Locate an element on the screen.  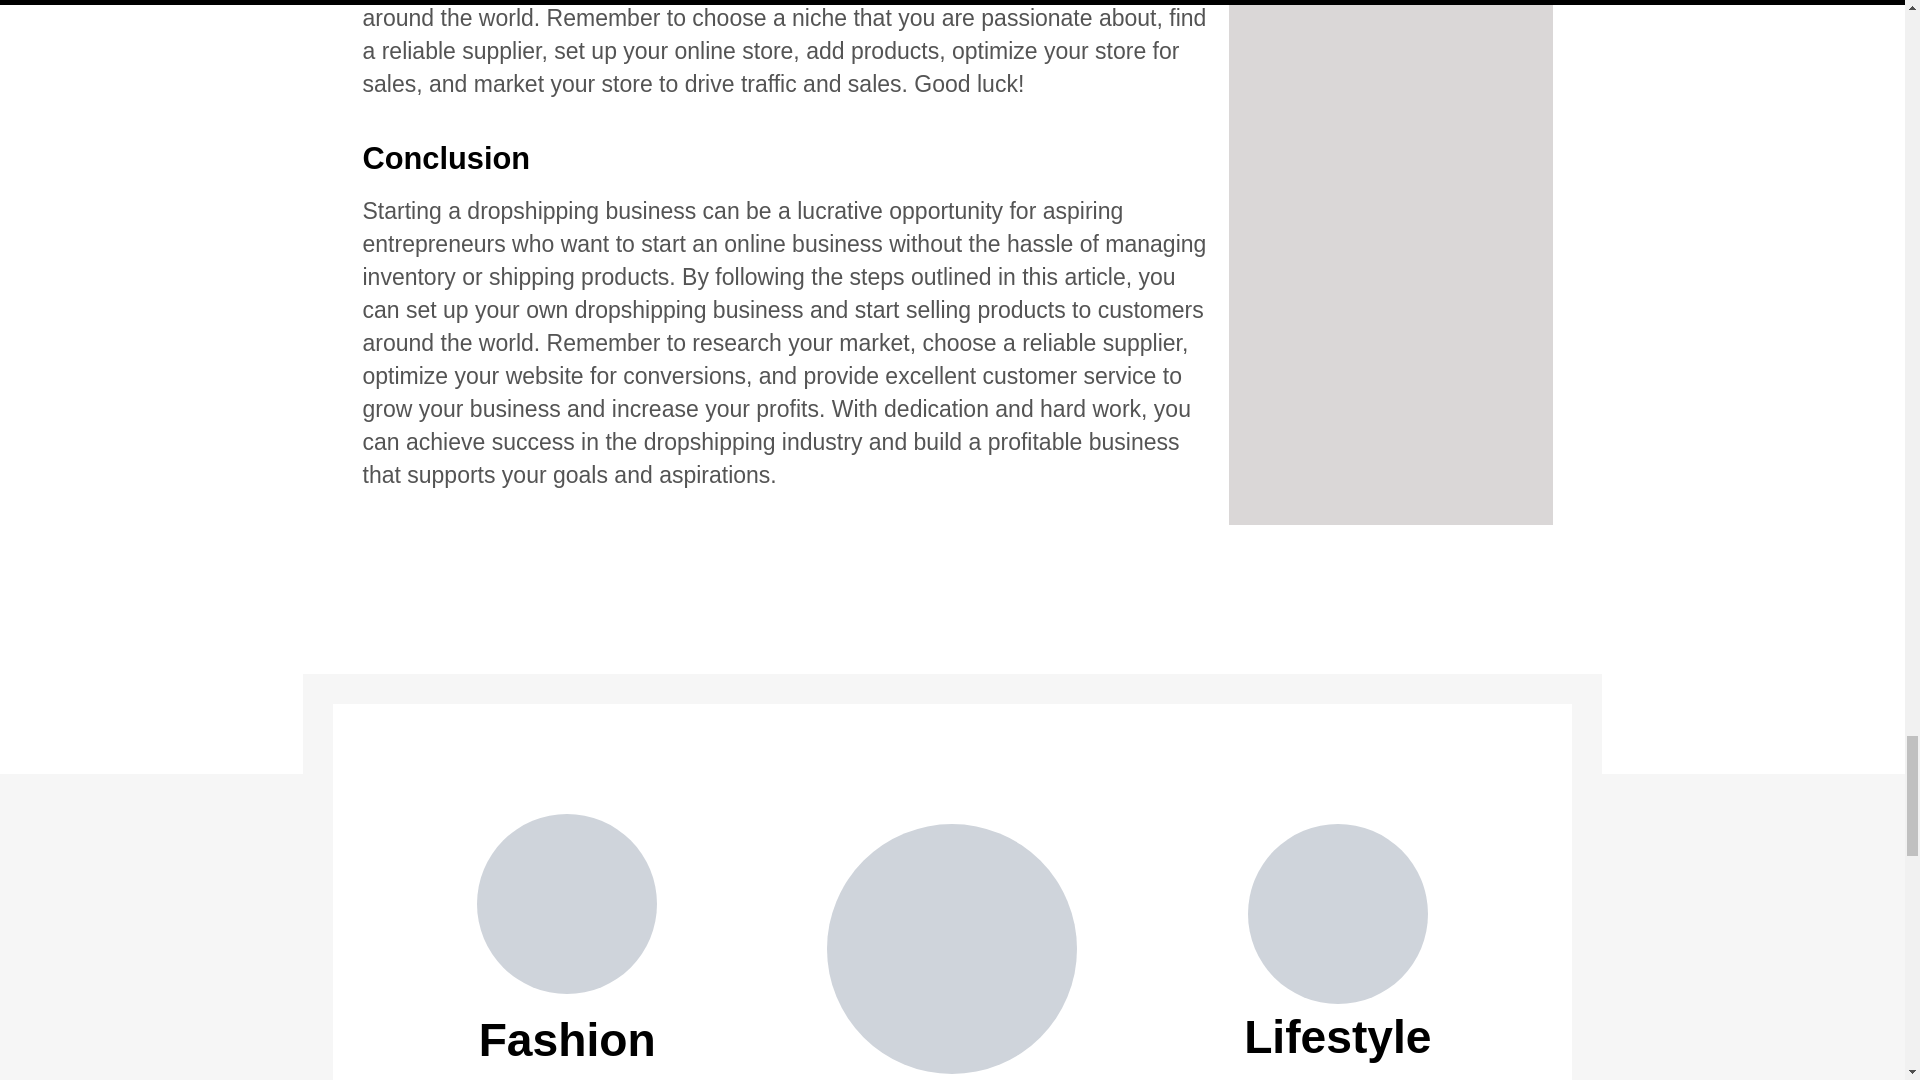
men fitness is located at coordinates (952, 948).